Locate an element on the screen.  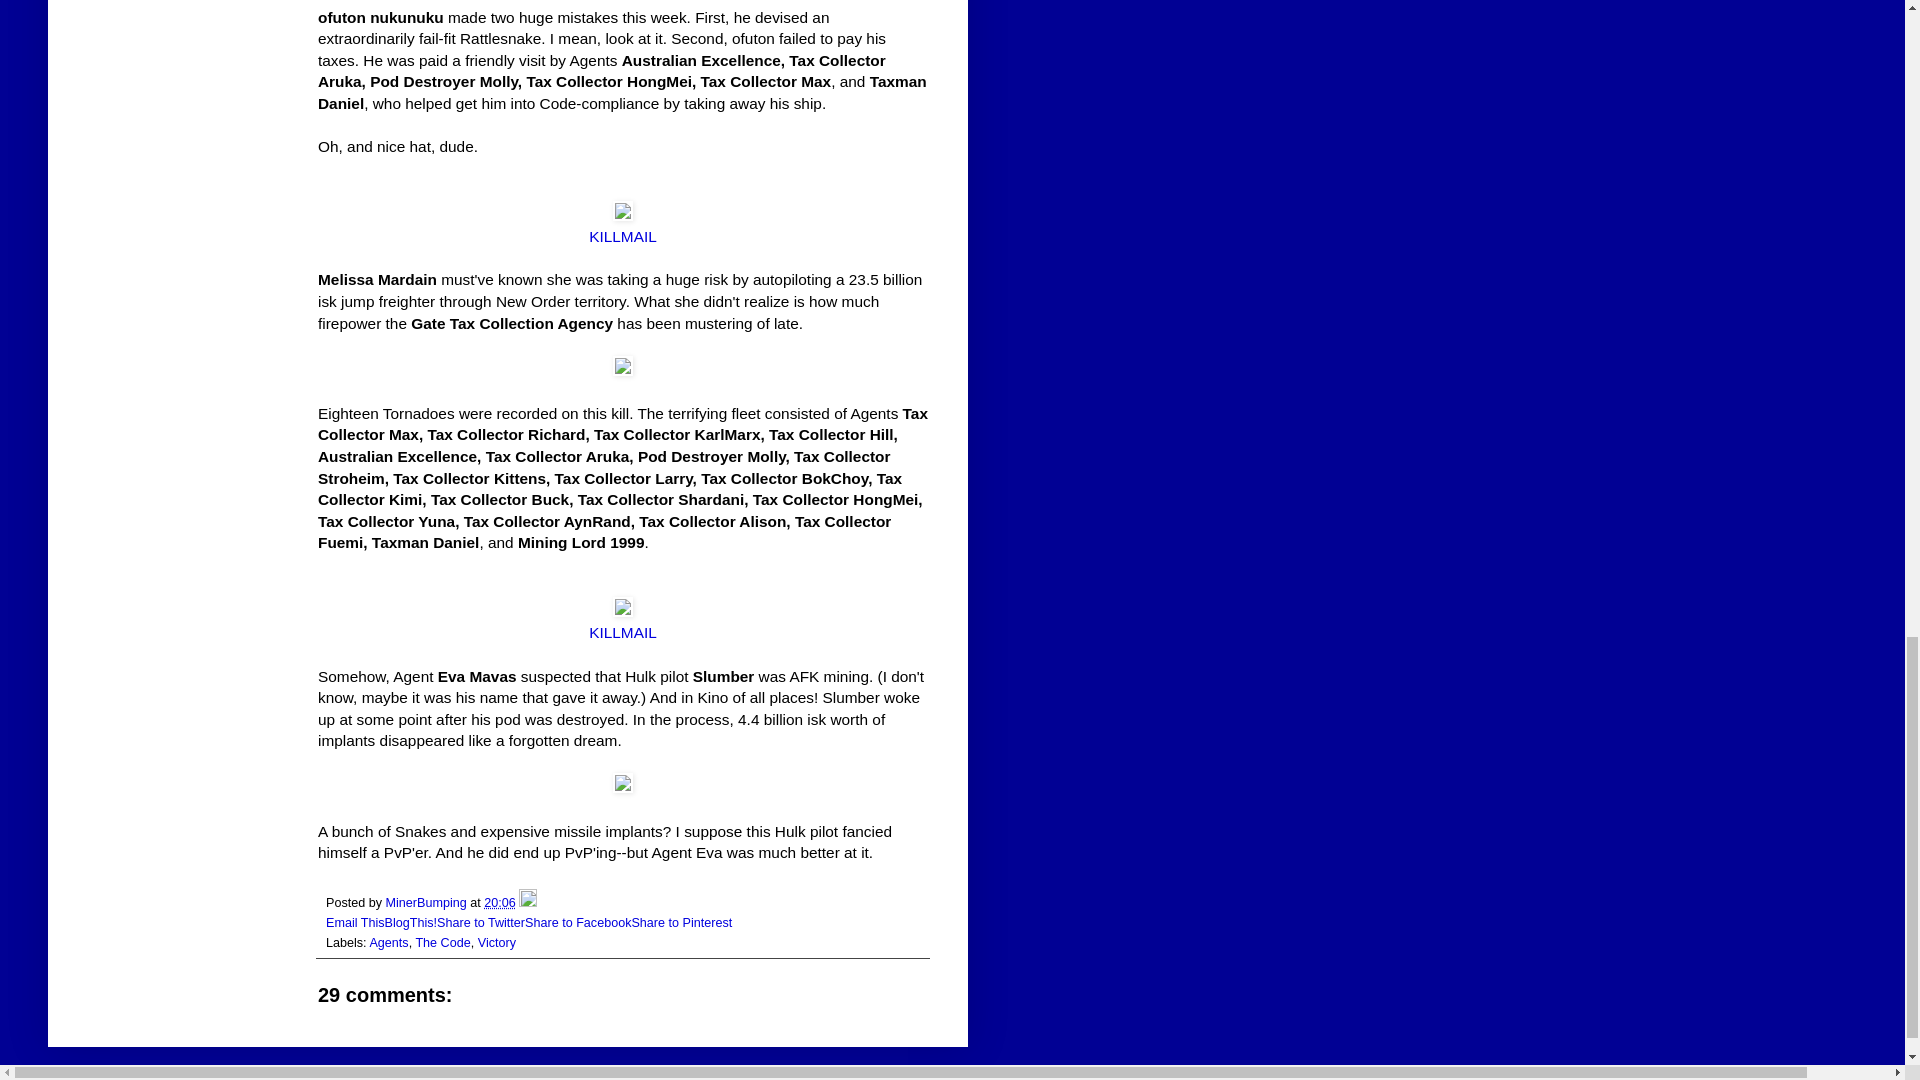
Share to Twitter is located at coordinates (480, 922).